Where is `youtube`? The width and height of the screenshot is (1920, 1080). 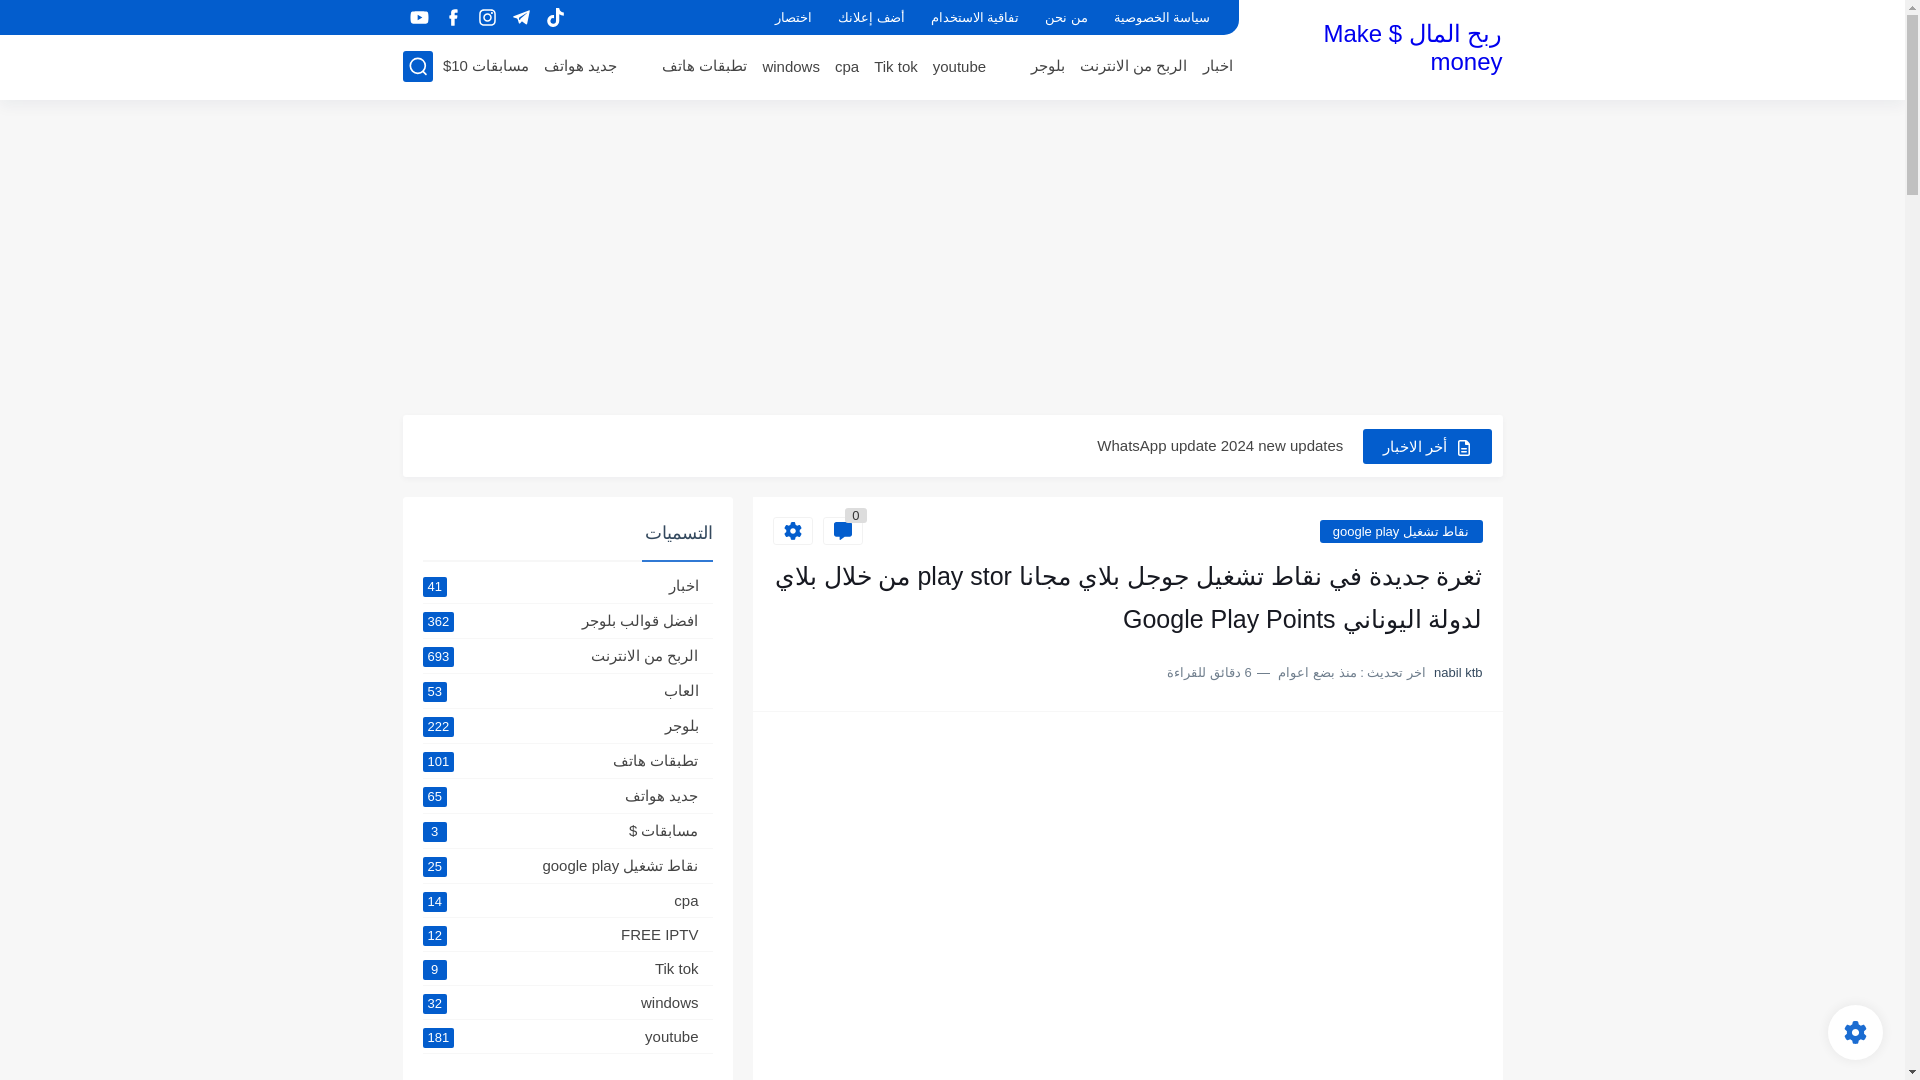
youtube is located at coordinates (960, 66).